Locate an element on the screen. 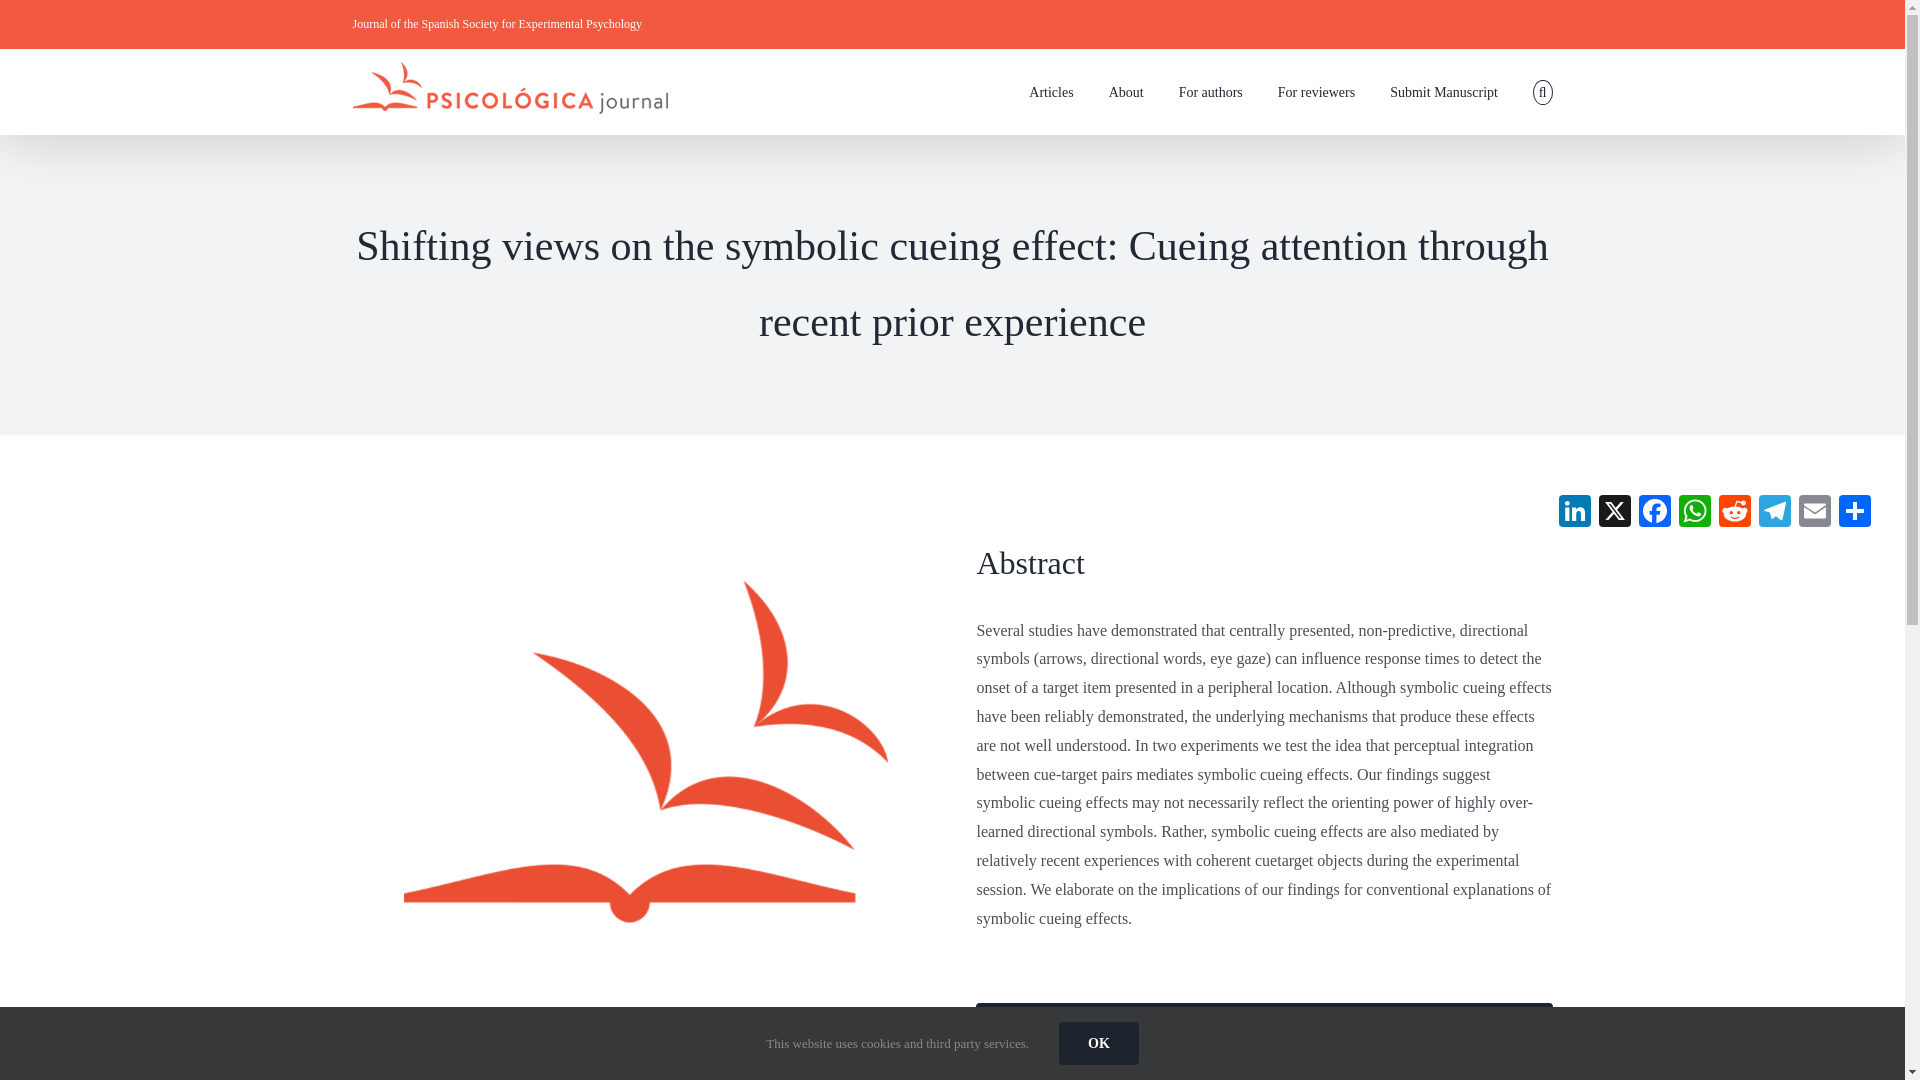 The width and height of the screenshot is (1920, 1080). WhatsApp is located at coordinates (1694, 513).